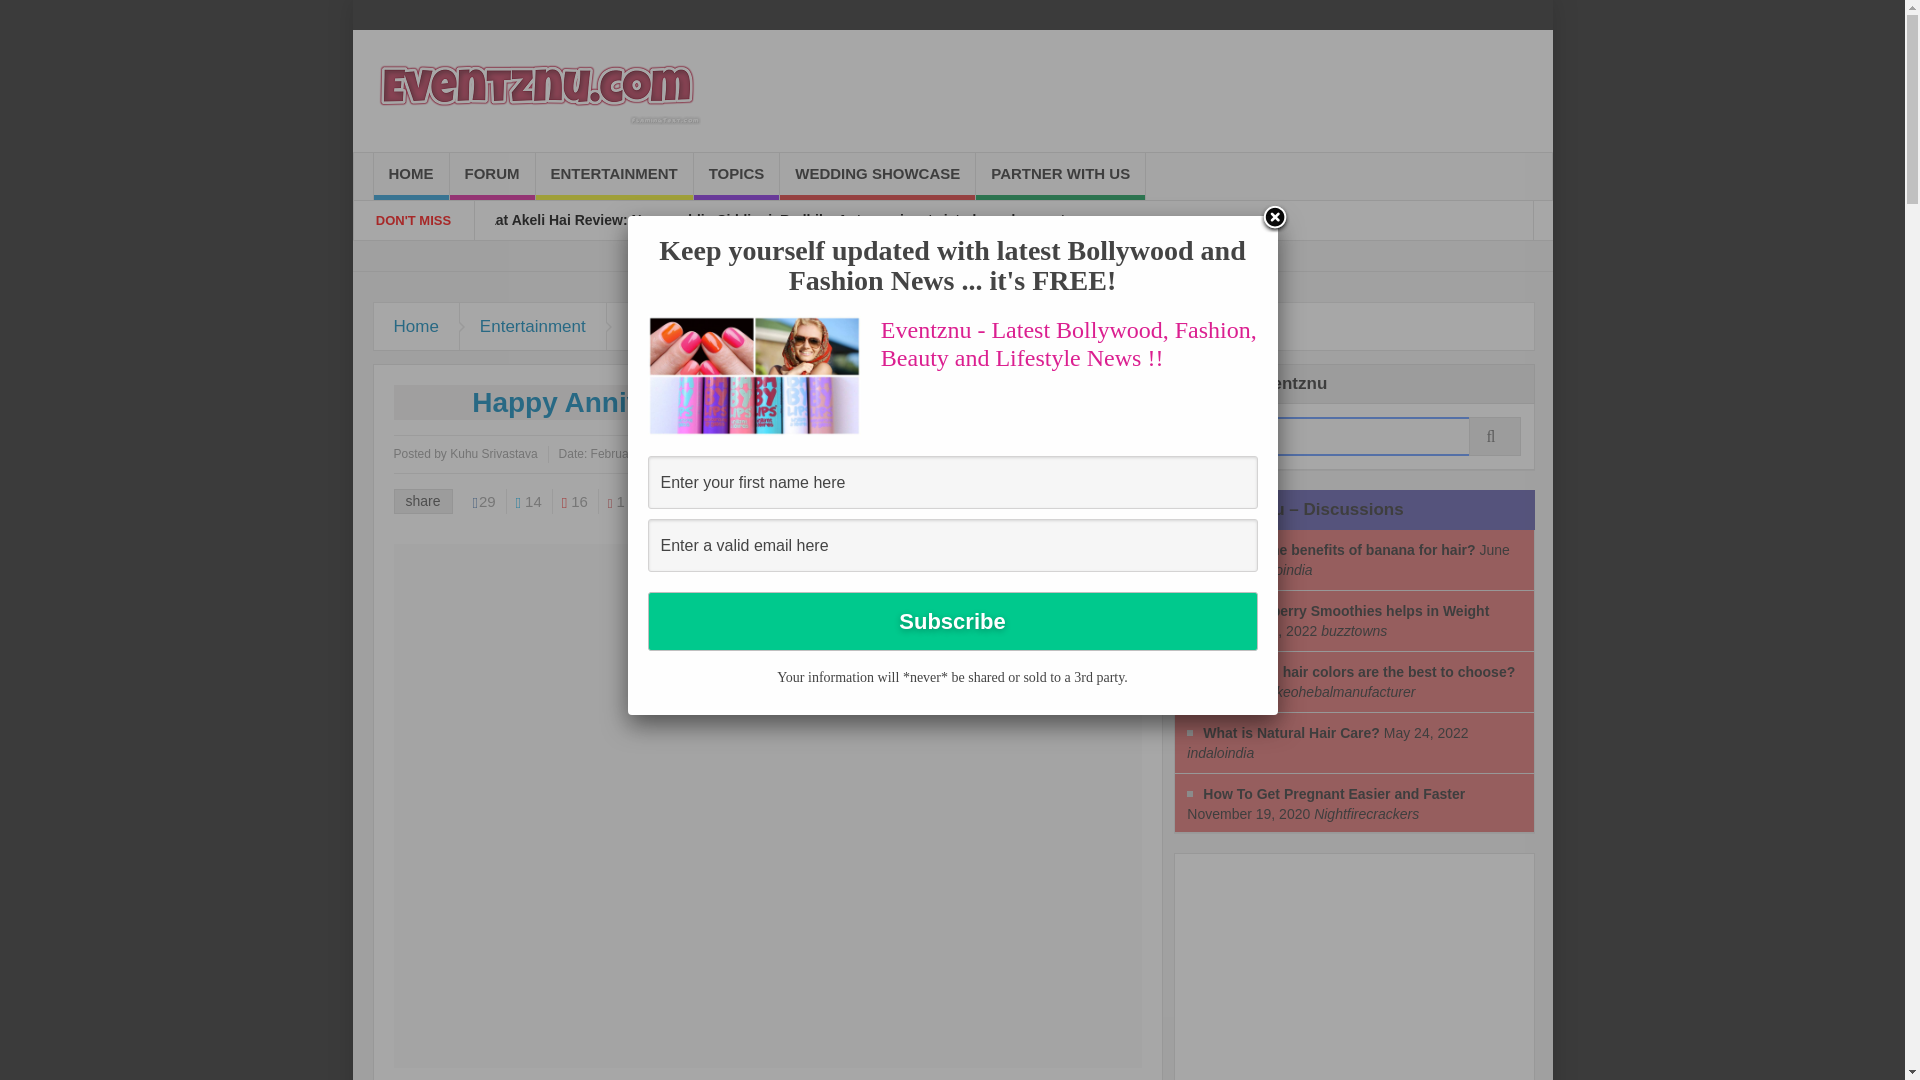  I want to click on Kuhu Srivastava, so click(493, 454).